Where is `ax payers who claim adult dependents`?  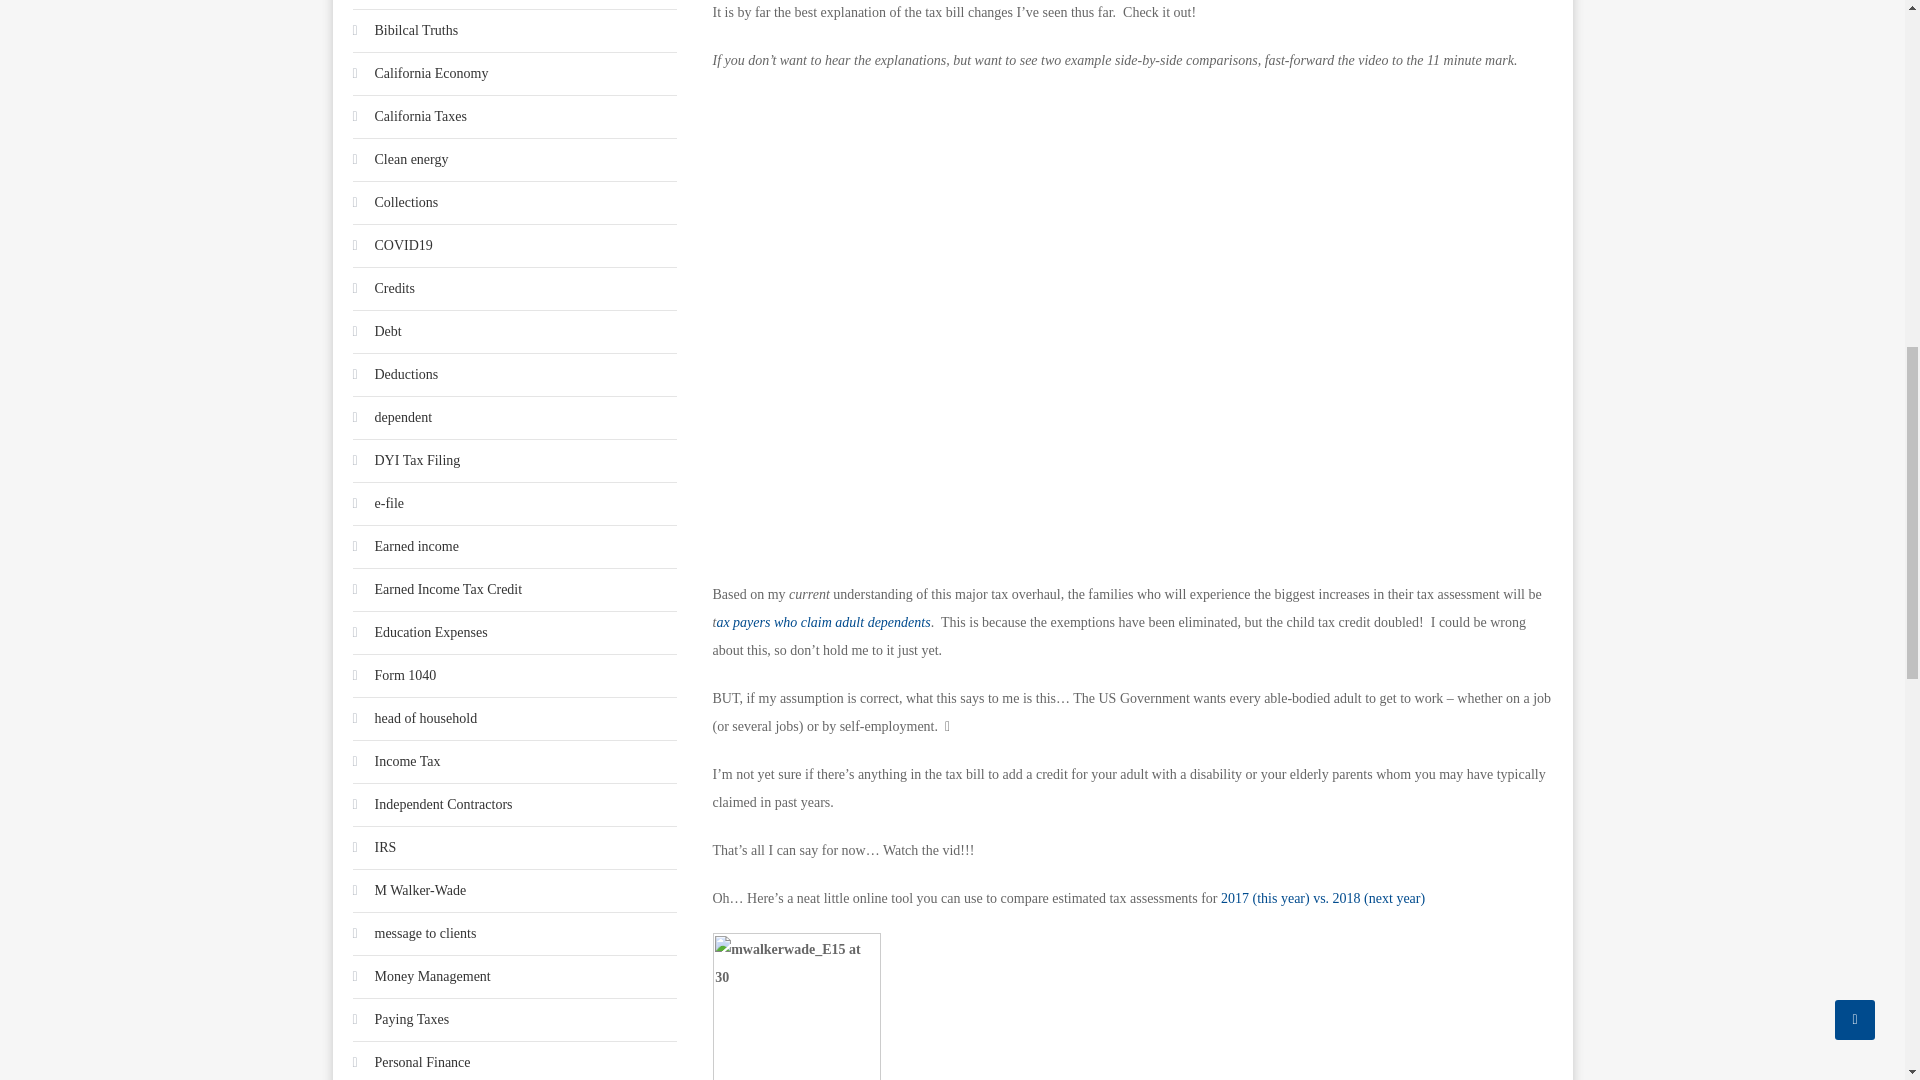 ax payers who claim adult dependents is located at coordinates (822, 622).